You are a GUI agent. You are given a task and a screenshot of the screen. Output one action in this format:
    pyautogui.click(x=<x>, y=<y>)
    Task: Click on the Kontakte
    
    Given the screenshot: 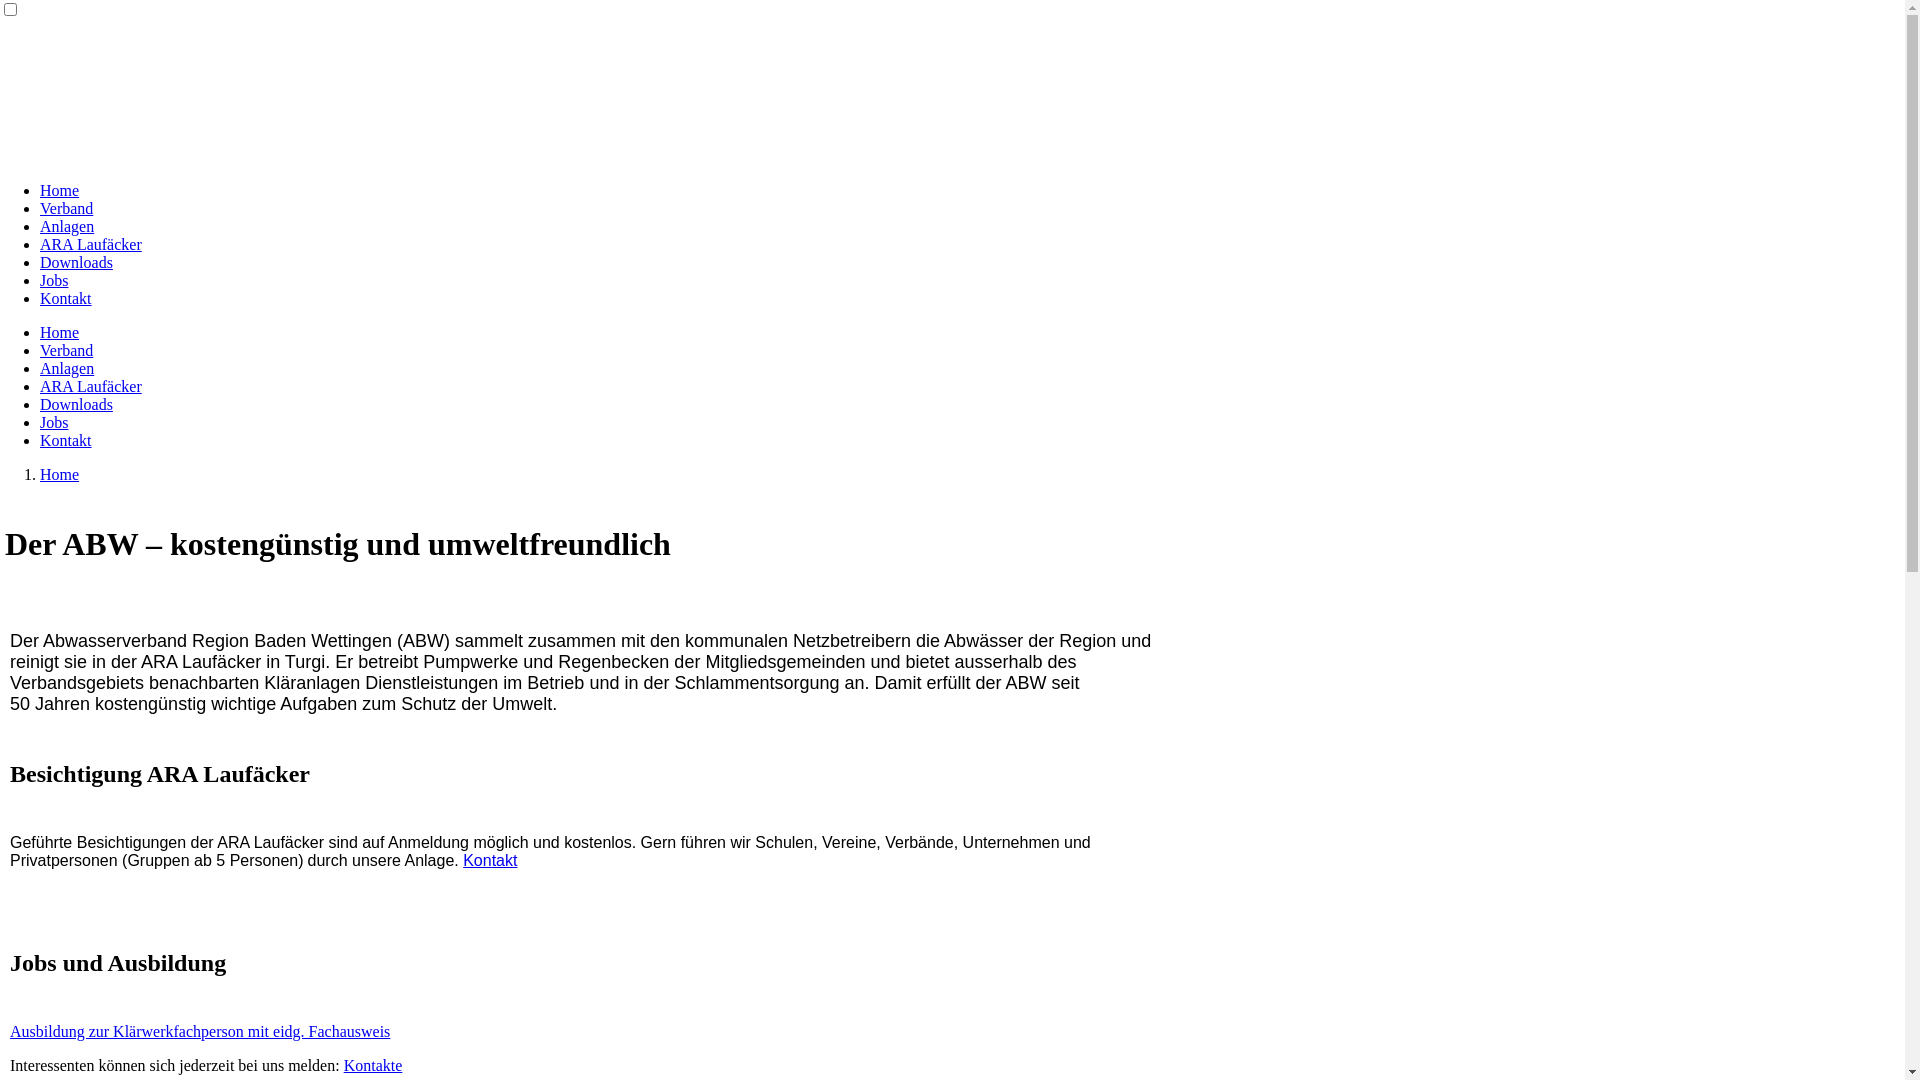 What is the action you would take?
    pyautogui.click(x=374, y=1064)
    